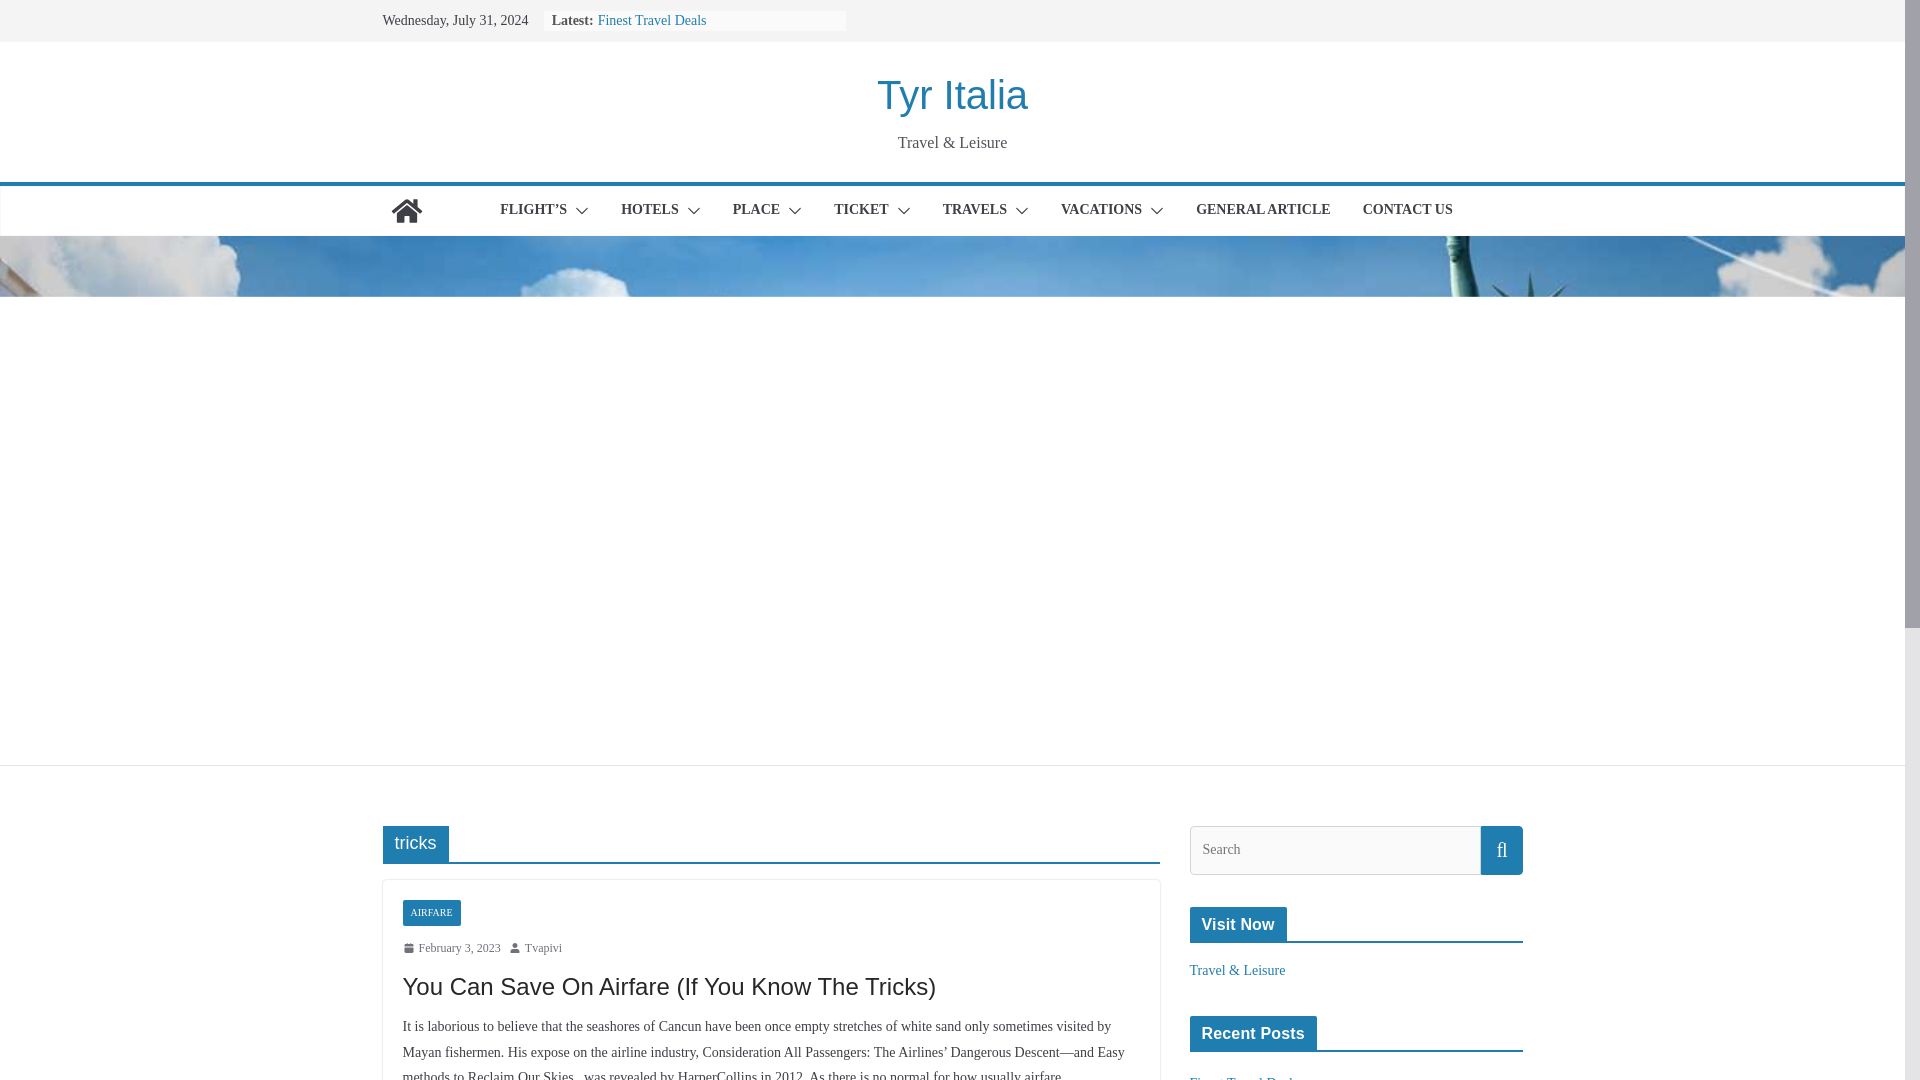 The height and width of the screenshot is (1080, 1920). Describe the element at coordinates (450, 949) in the screenshot. I see `February 3, 2023` at that location.